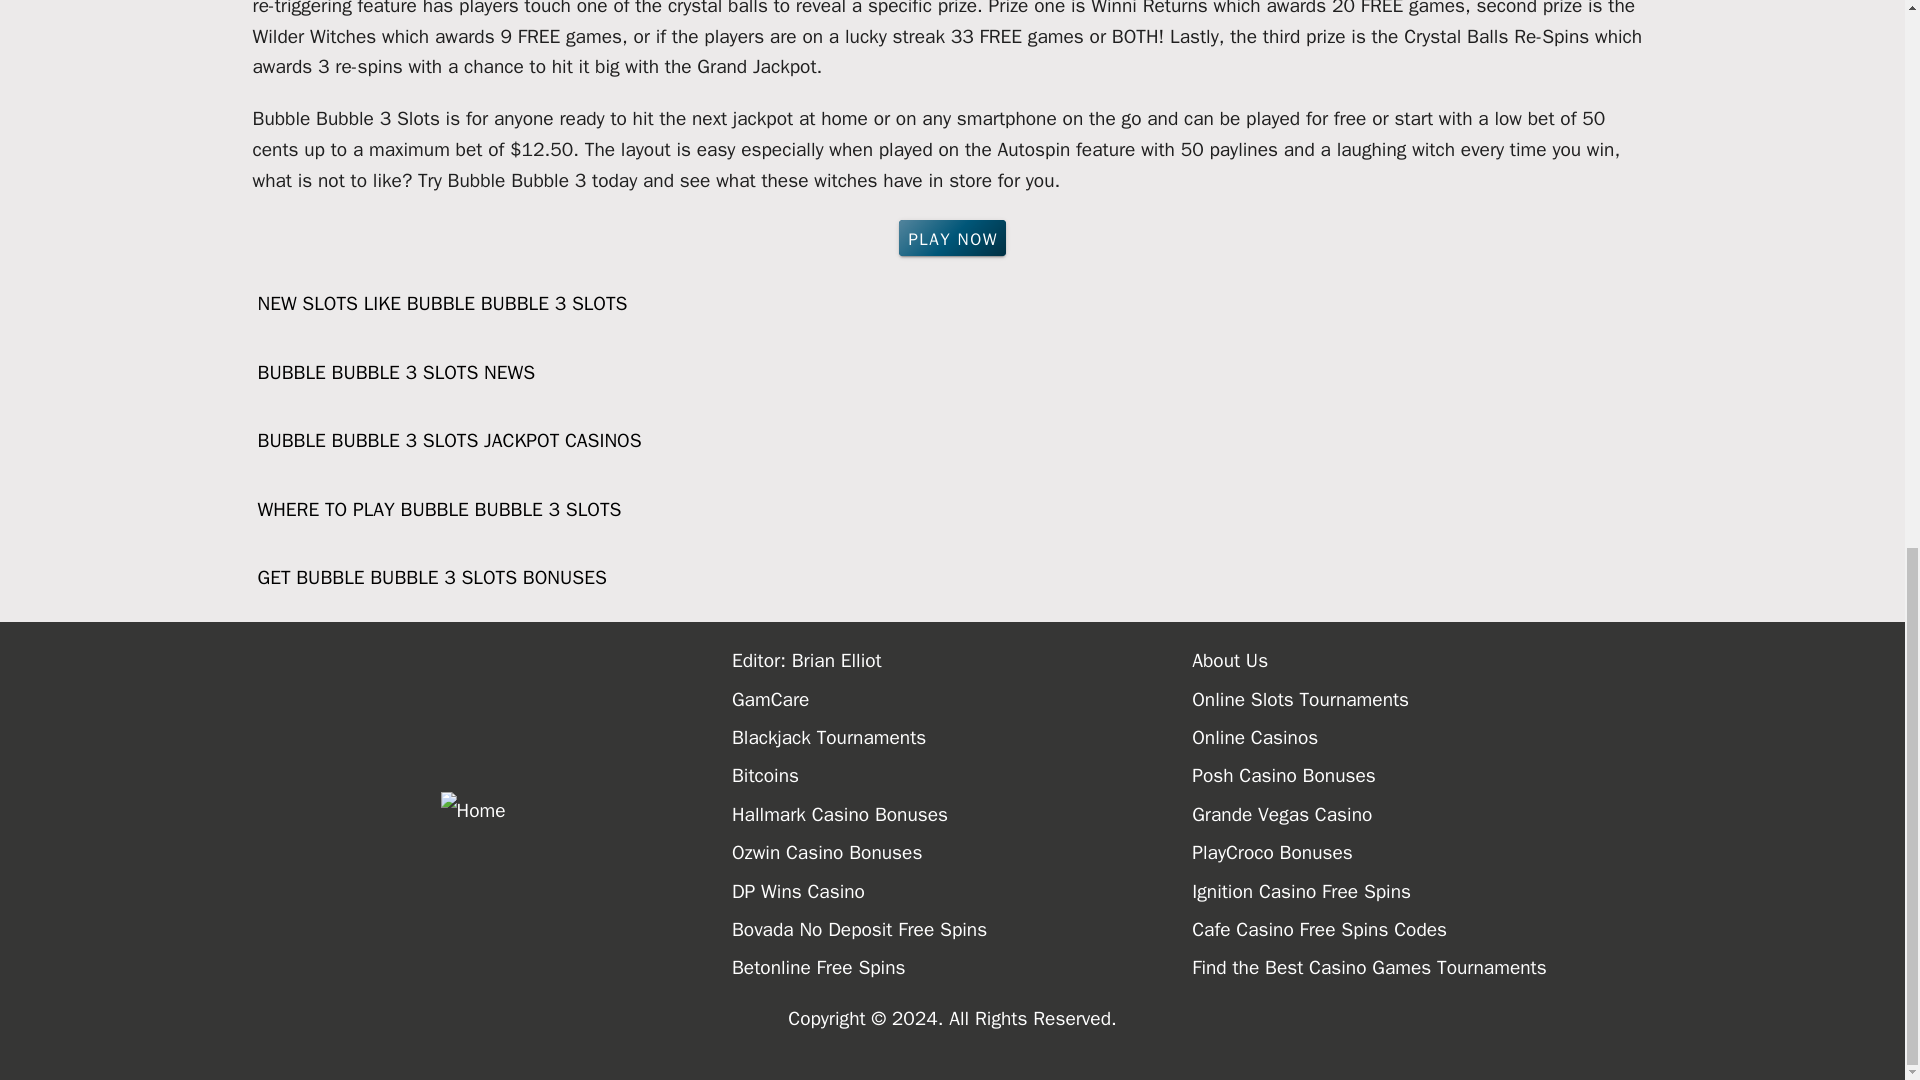 Image resolution: width=1920 pixels, height=1080 pixels. What do you see at coordinates (952, 238) in the screenshot?
I see `PLAY NOW` at bounding box center [952, 238].